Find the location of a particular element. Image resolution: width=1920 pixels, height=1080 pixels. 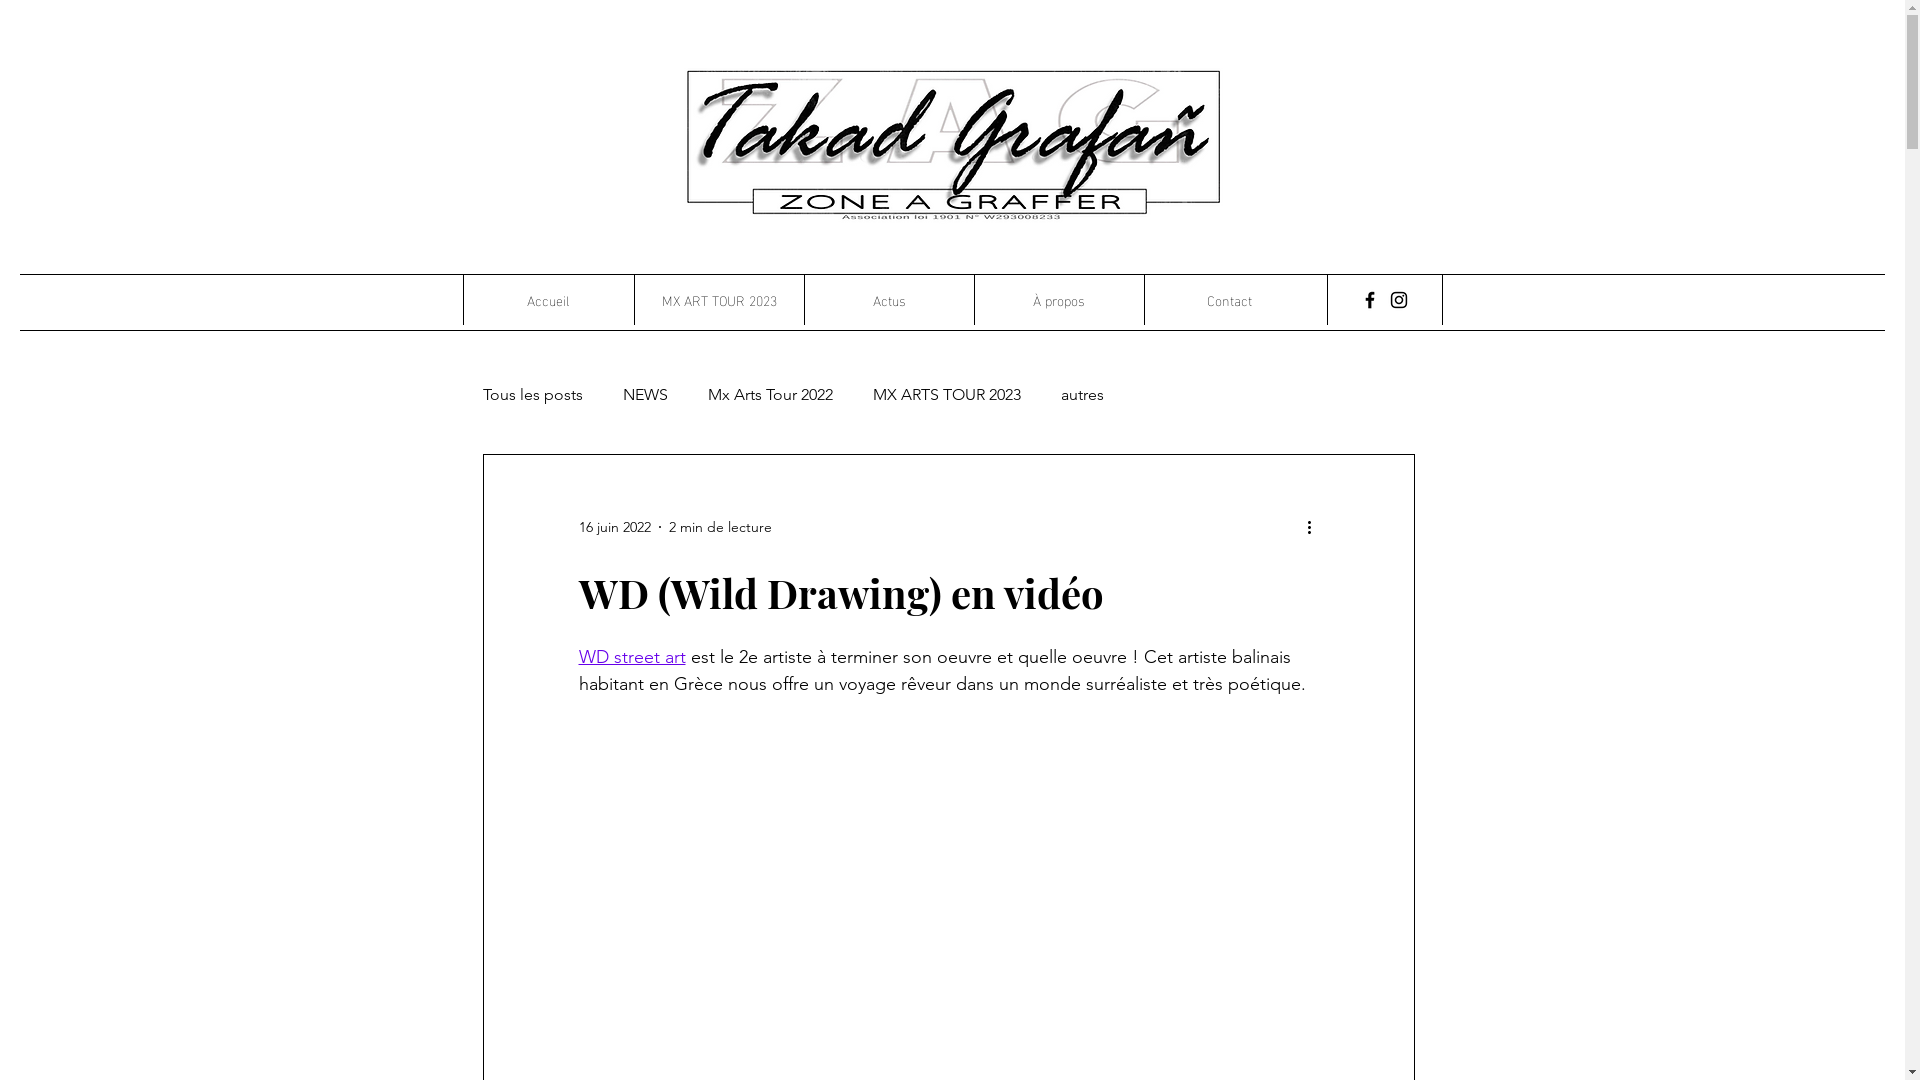

Accueil is located at coordinates (548, 300).